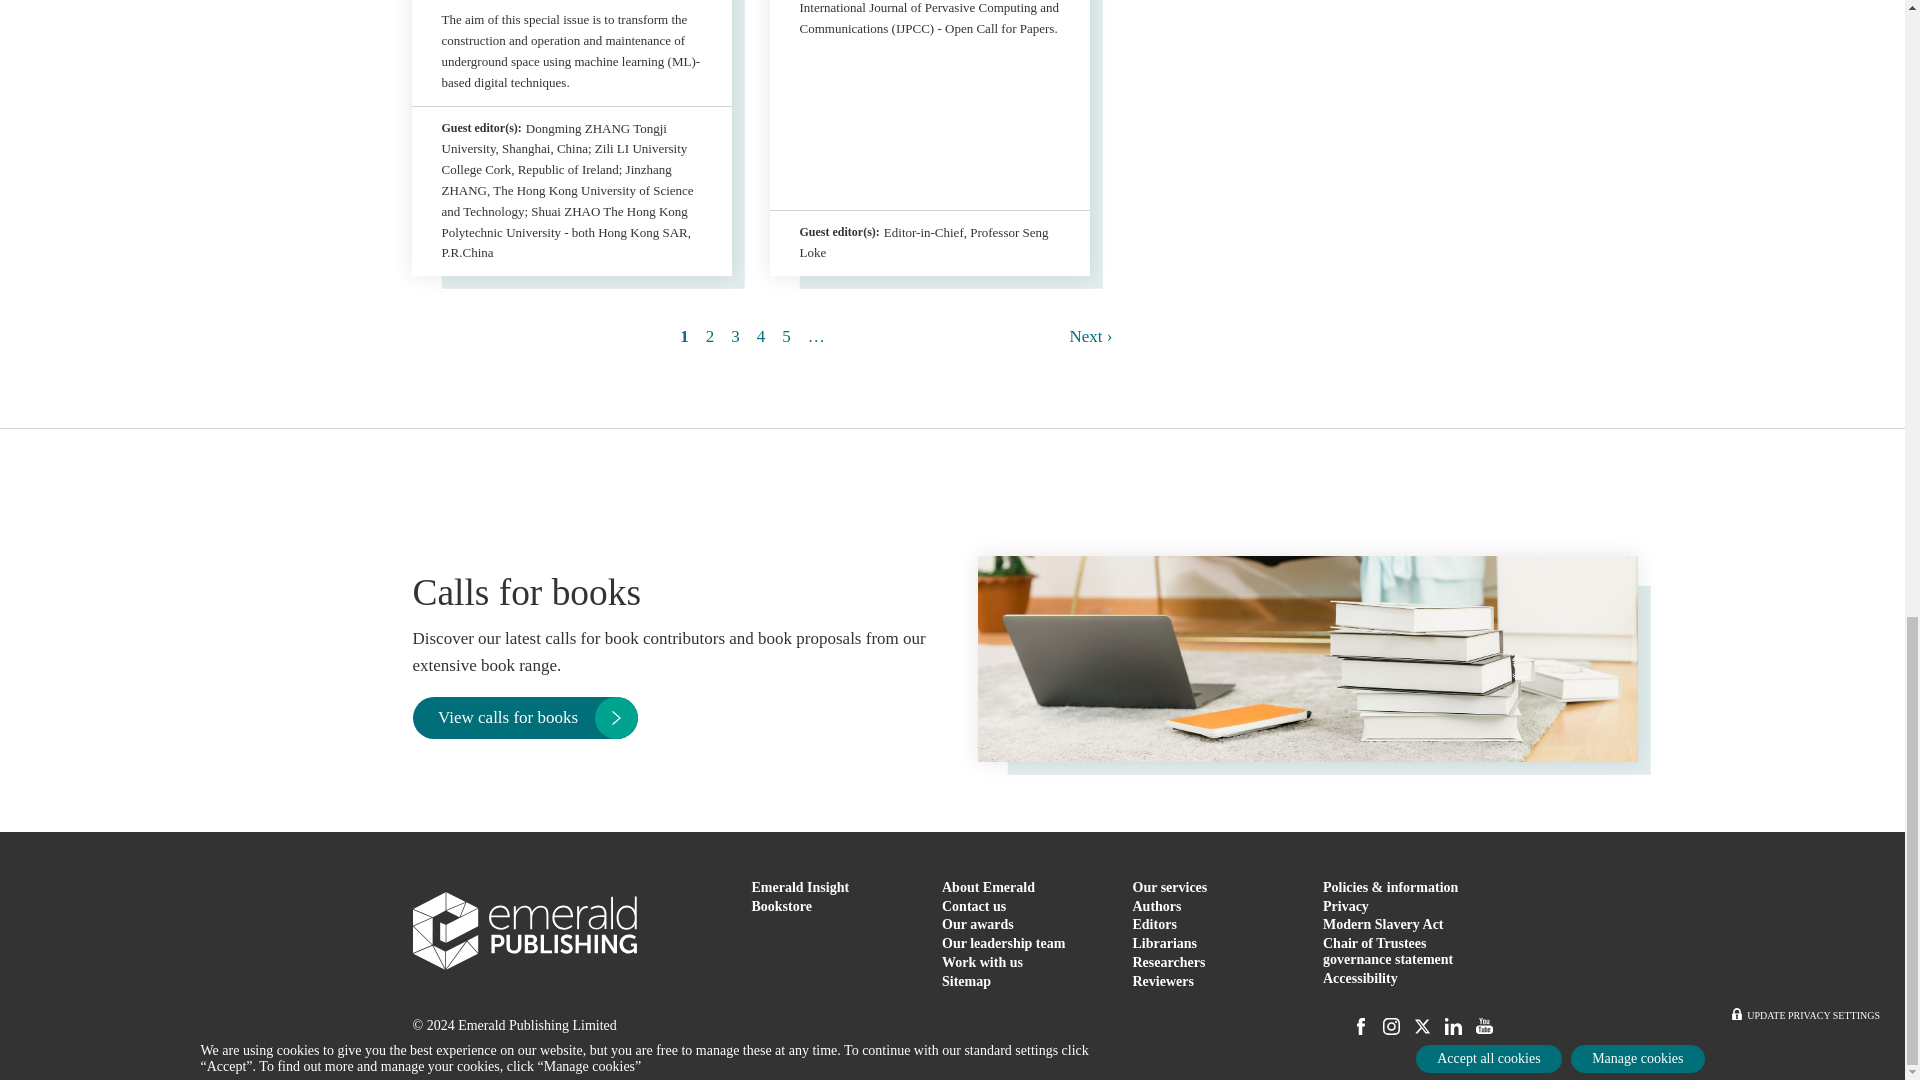 The height and width of the screenshot is (1080, 1920). I want to click on Policies, so click(1390, 888).